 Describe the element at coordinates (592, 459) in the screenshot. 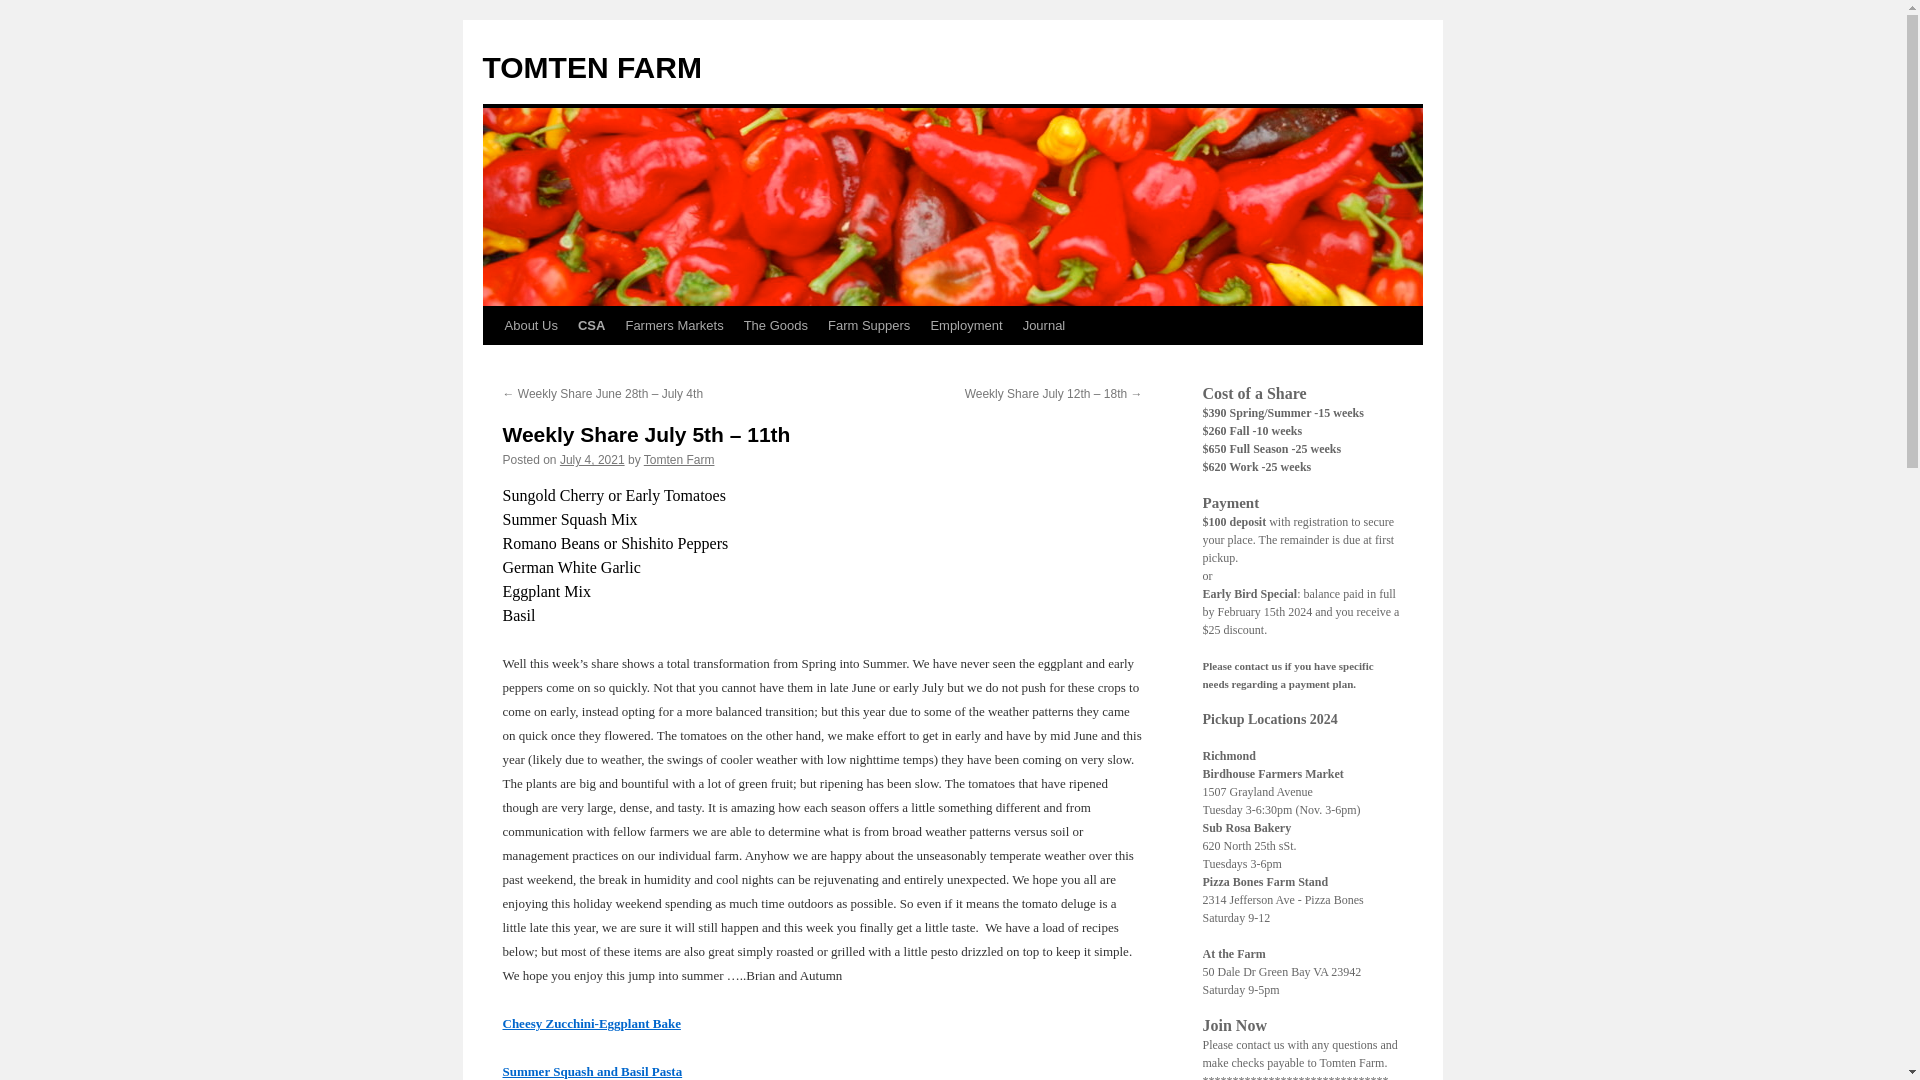

I see `July 4, 2021` at that location.